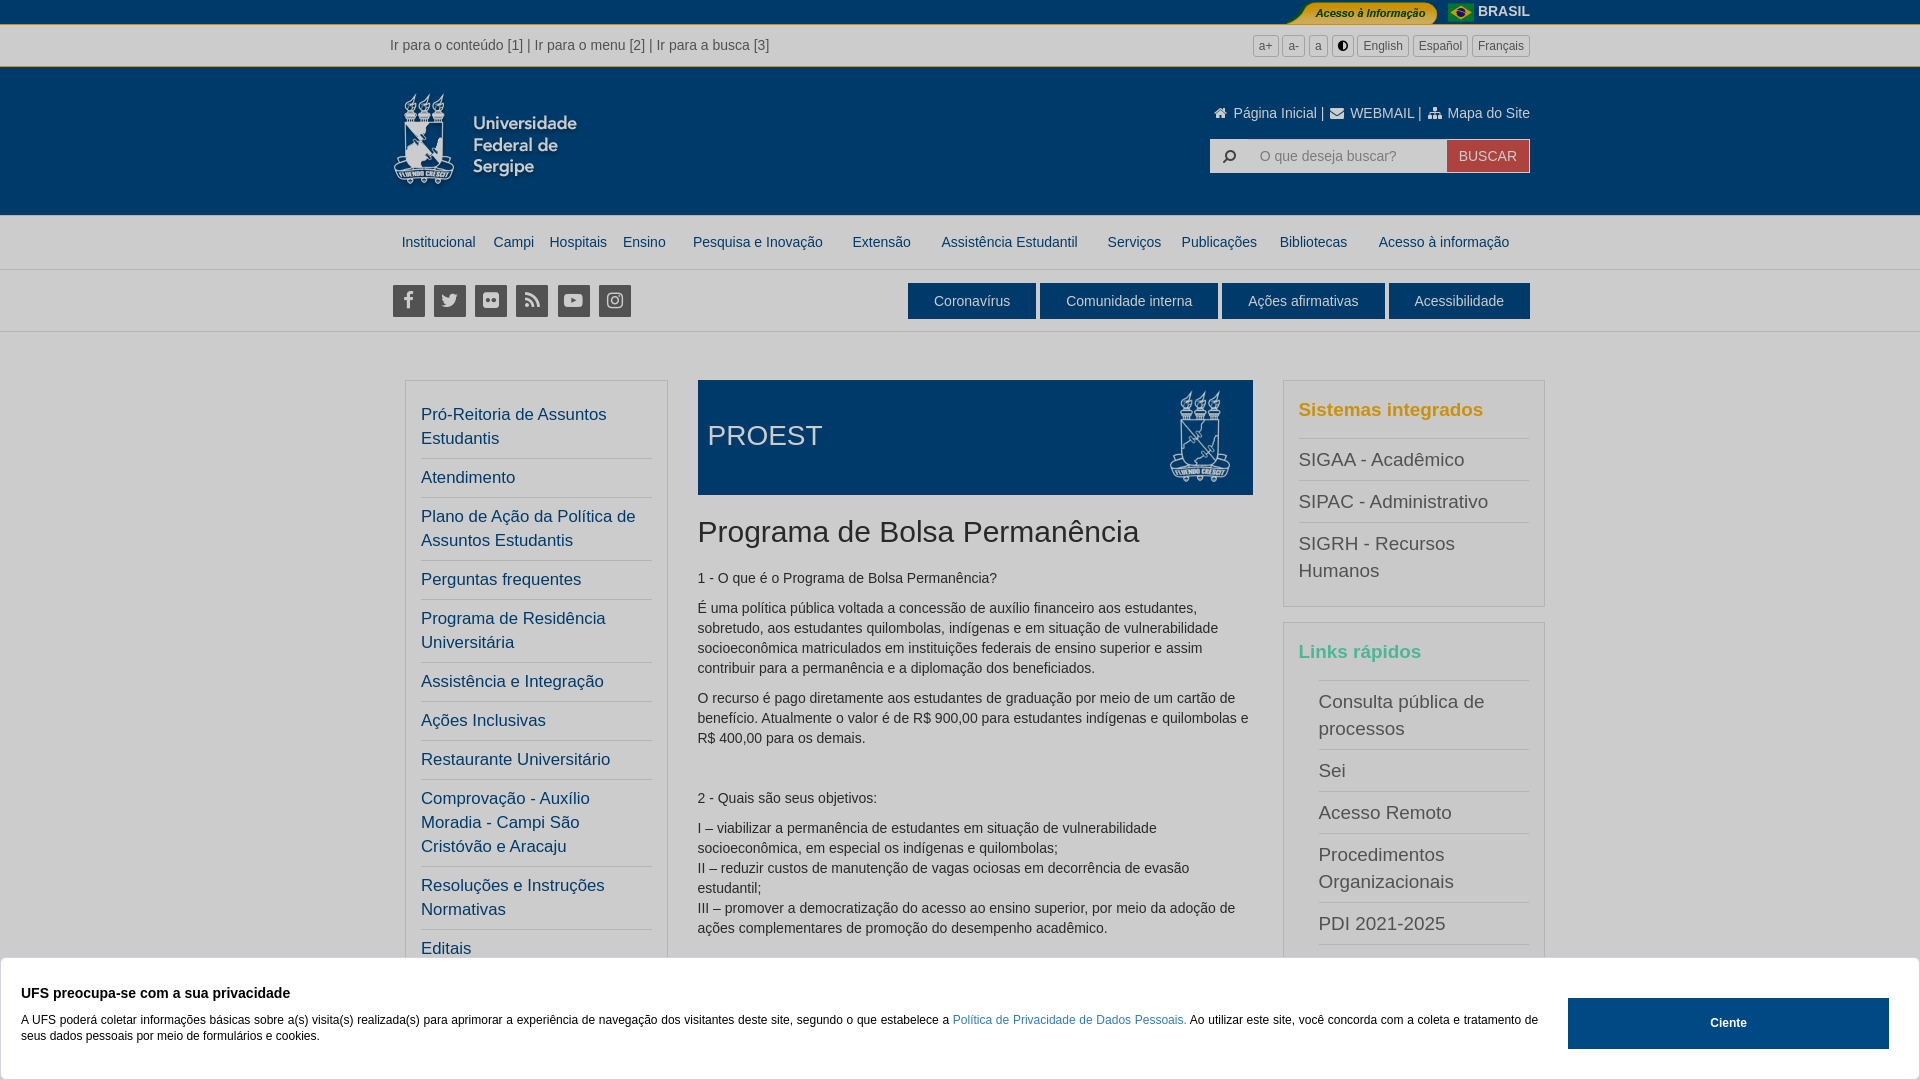 This screenshot has width=1920, height=1080. What do you see at coordinates (1386, 868) in the screenshot?
I see `Procedimentos Organizacionais` at bounding box center [1386, 868].